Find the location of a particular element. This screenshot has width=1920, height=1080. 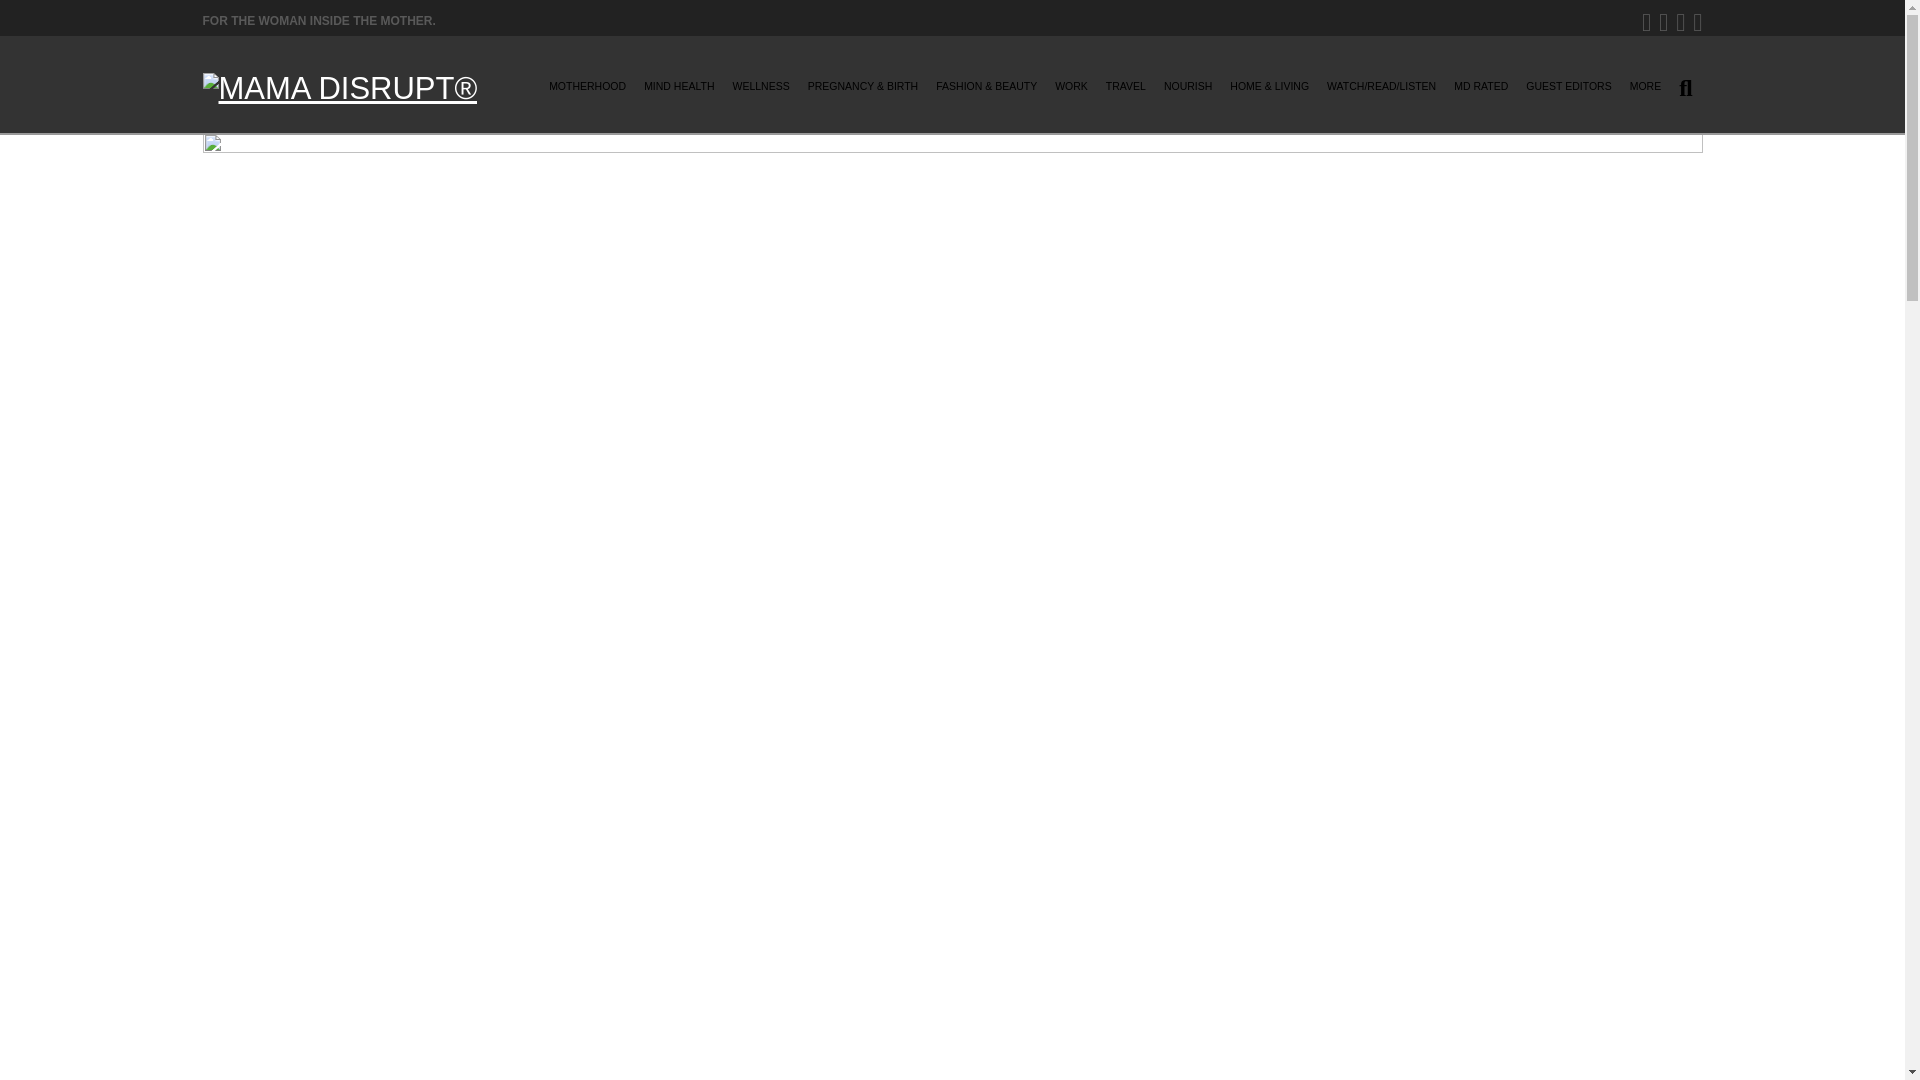

MOTHERHOOD is located at coordinates (587, 92).